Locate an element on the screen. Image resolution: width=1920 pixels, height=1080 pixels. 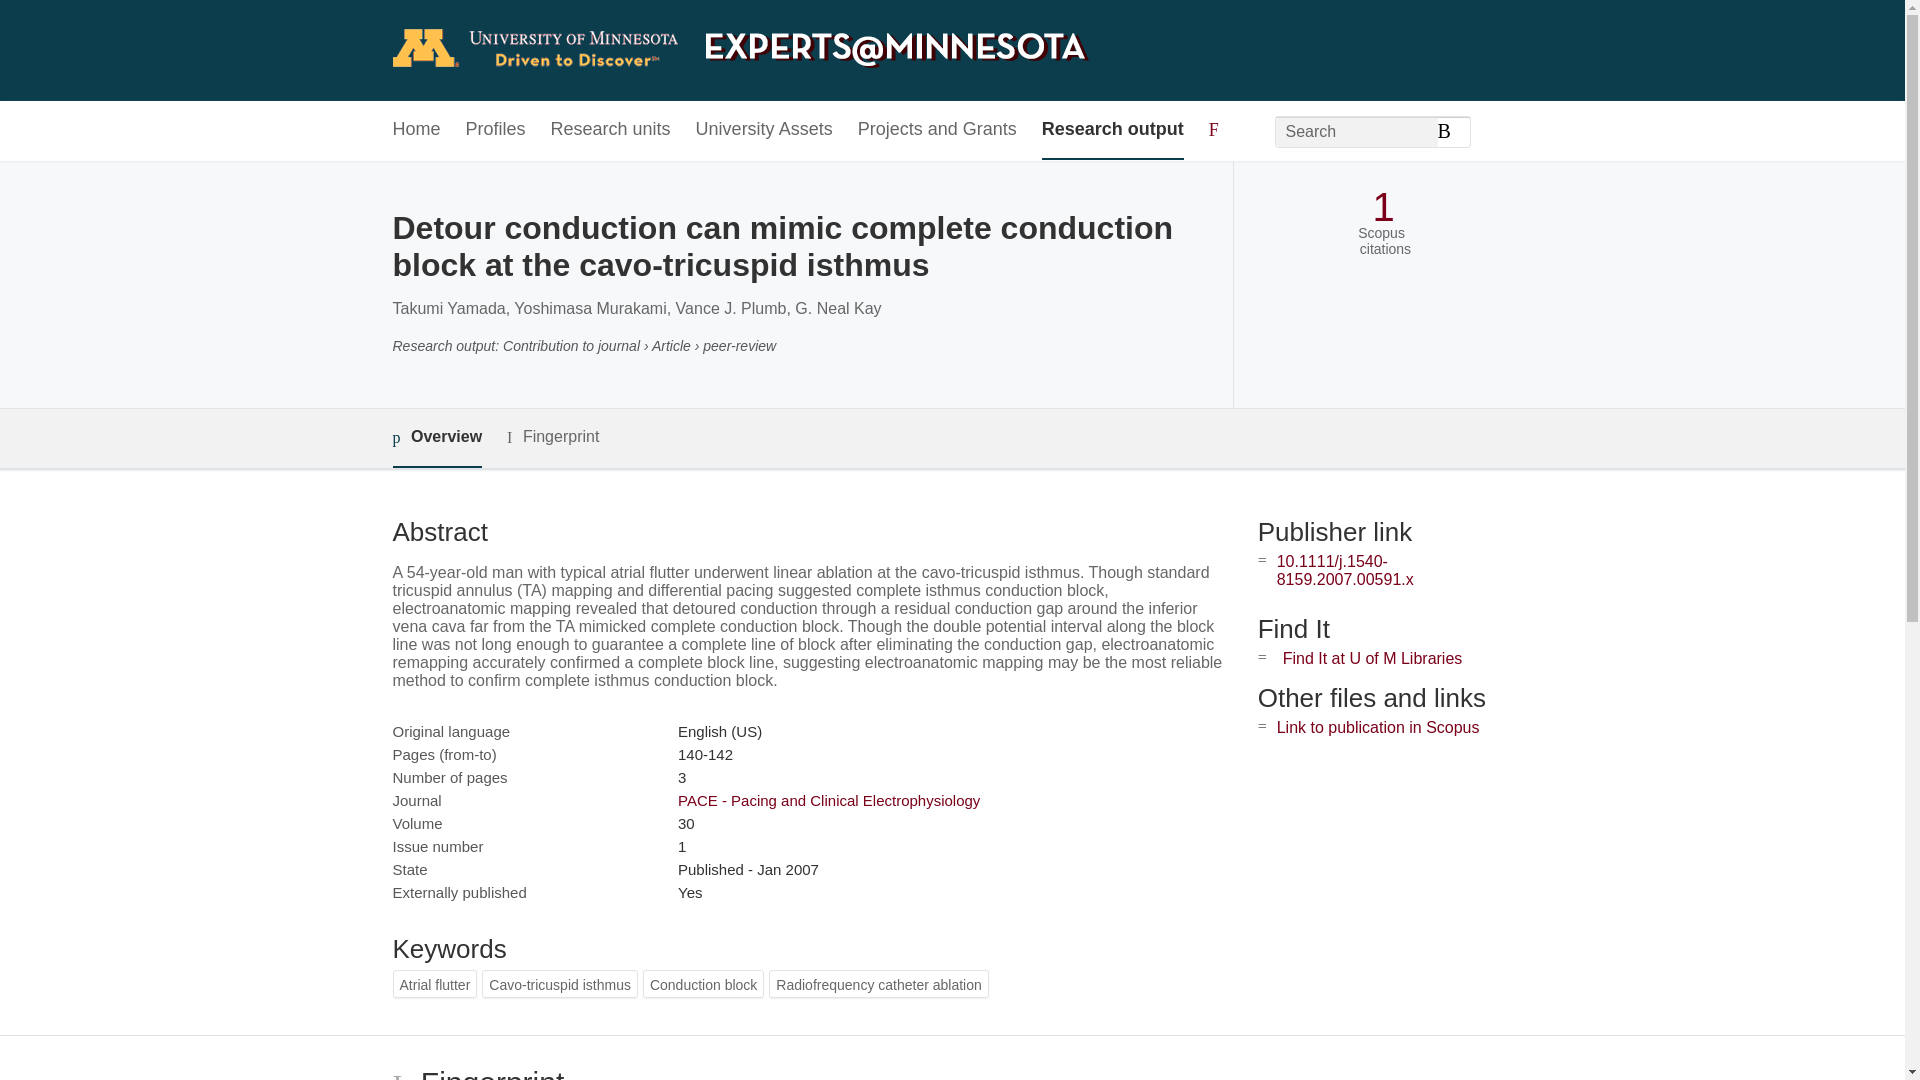
PACE - Pacing and Clinical Electrophysiology is located at coordinates (828, 800).